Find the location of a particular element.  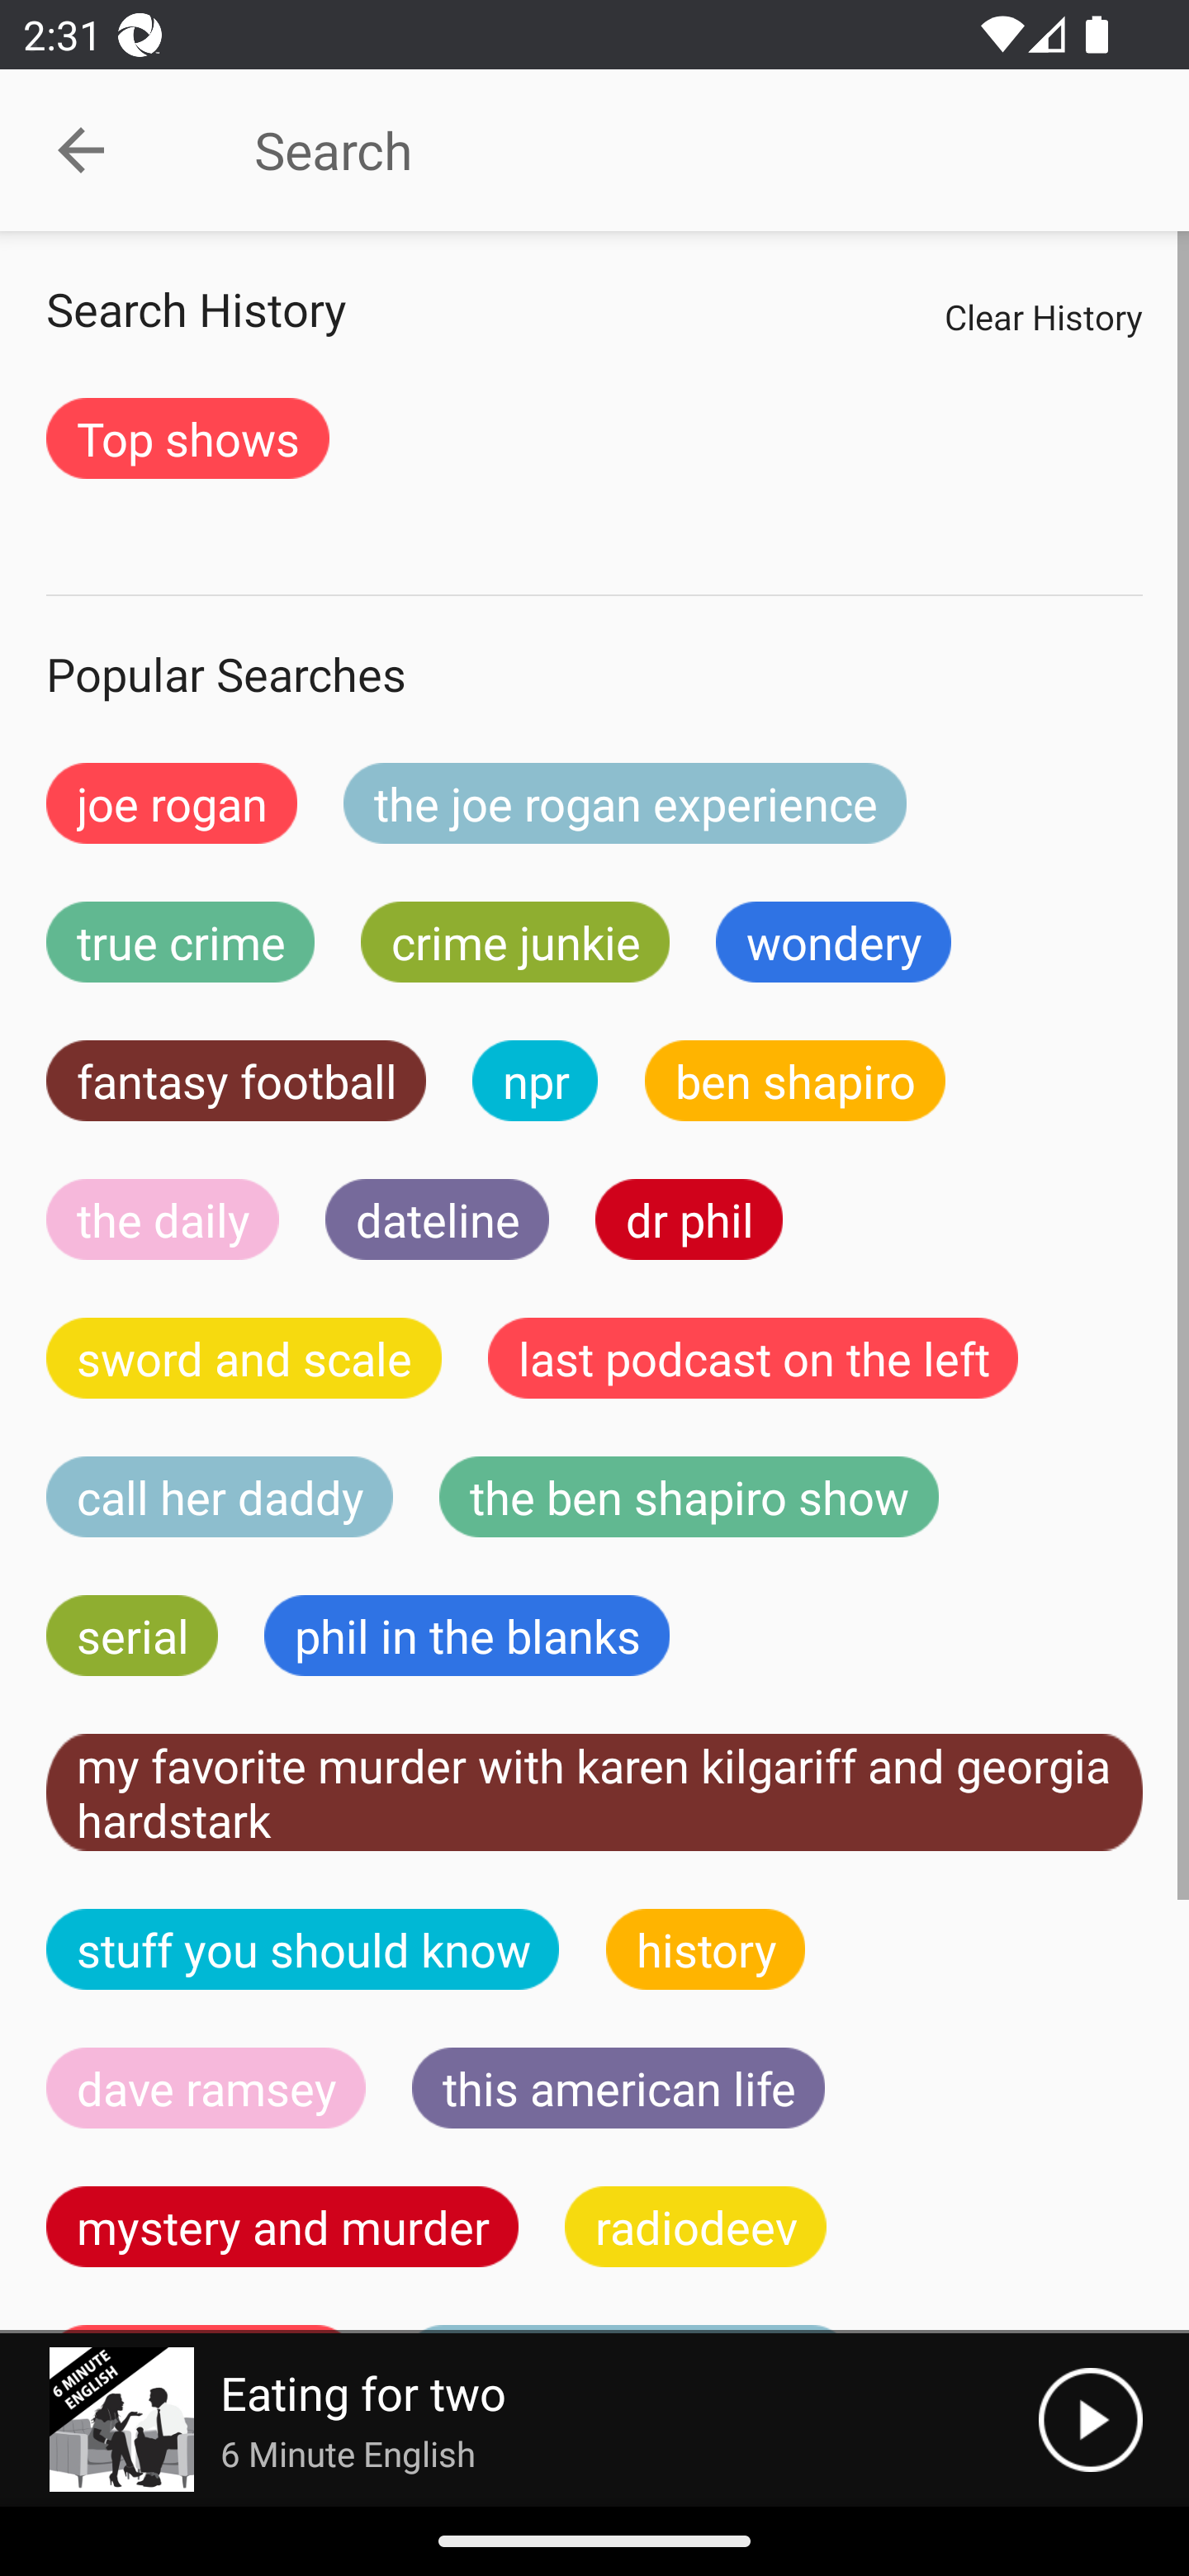

wondery is located at coordinates (834, 941).